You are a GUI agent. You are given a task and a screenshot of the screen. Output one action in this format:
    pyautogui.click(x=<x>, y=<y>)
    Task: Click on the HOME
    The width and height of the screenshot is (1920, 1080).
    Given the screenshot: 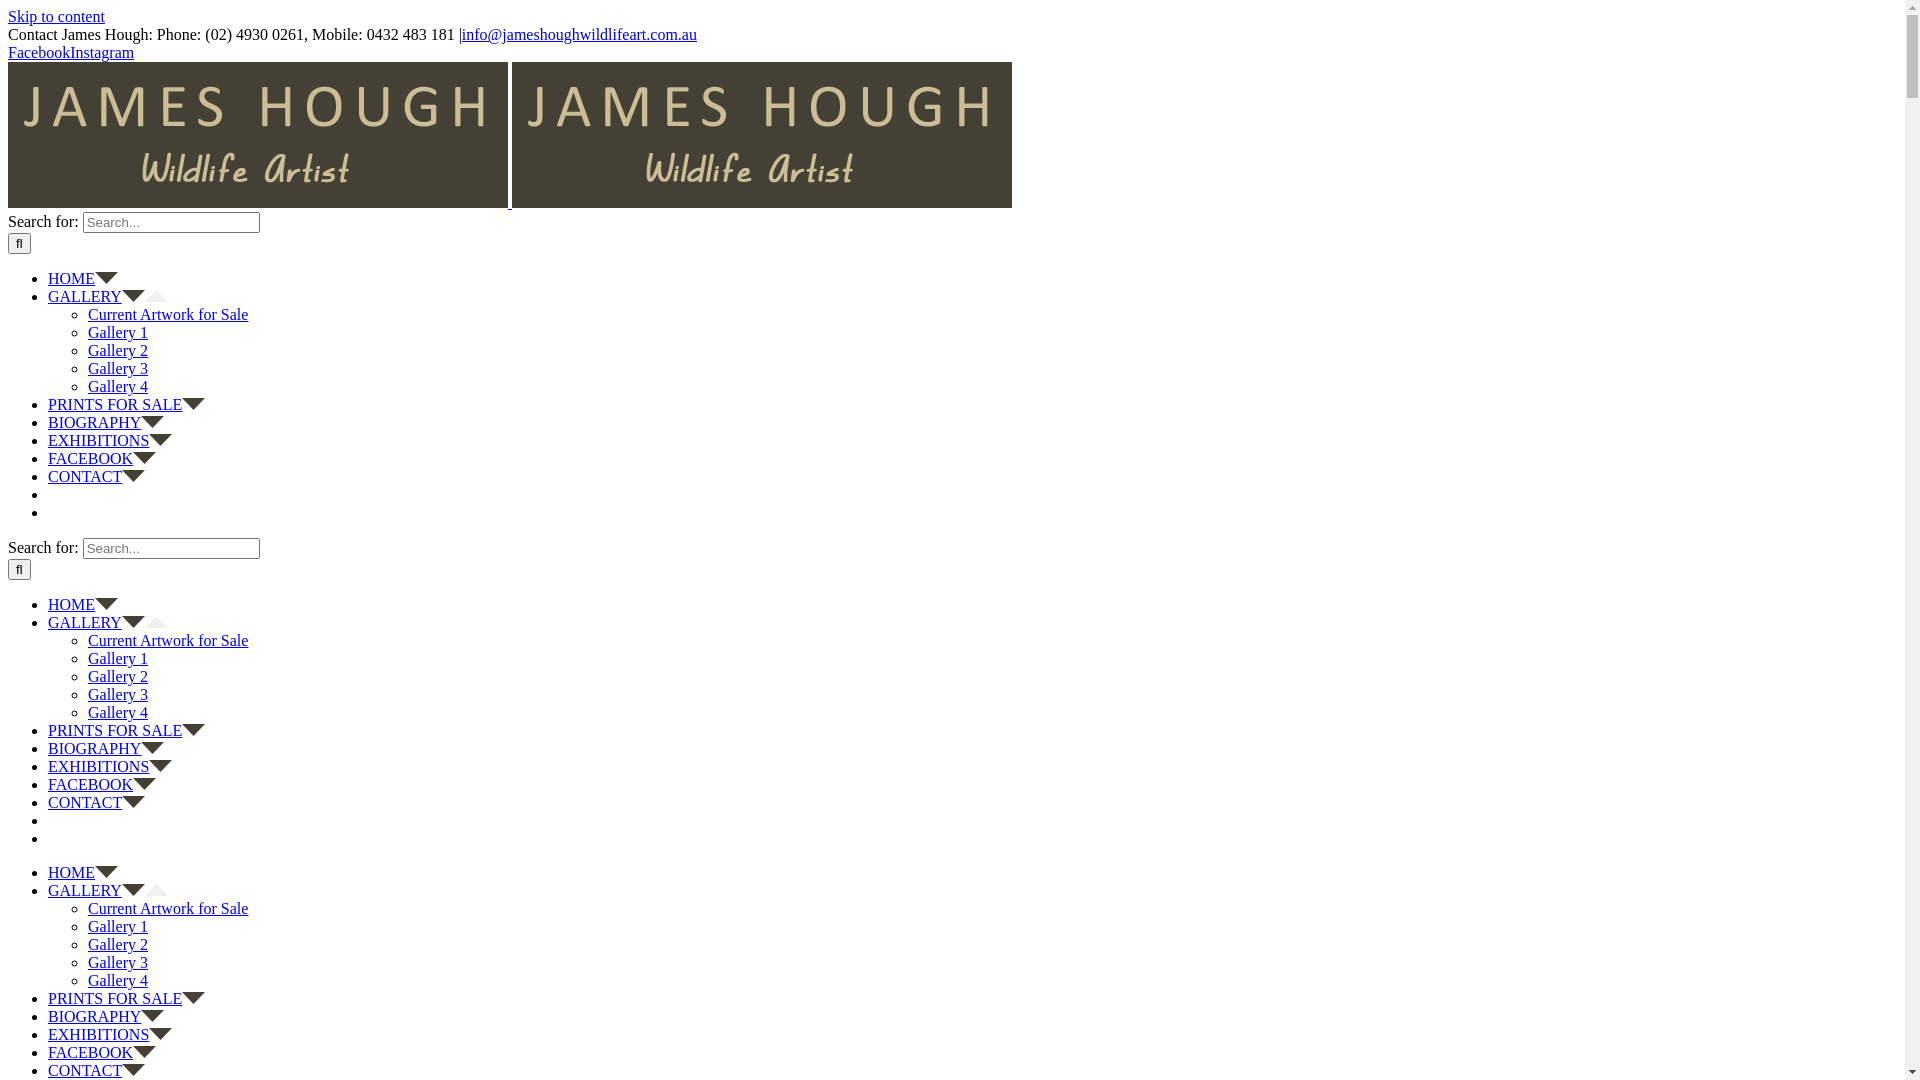 What is the action you would take?
    pyautogui.click(x=83, y=872)
    